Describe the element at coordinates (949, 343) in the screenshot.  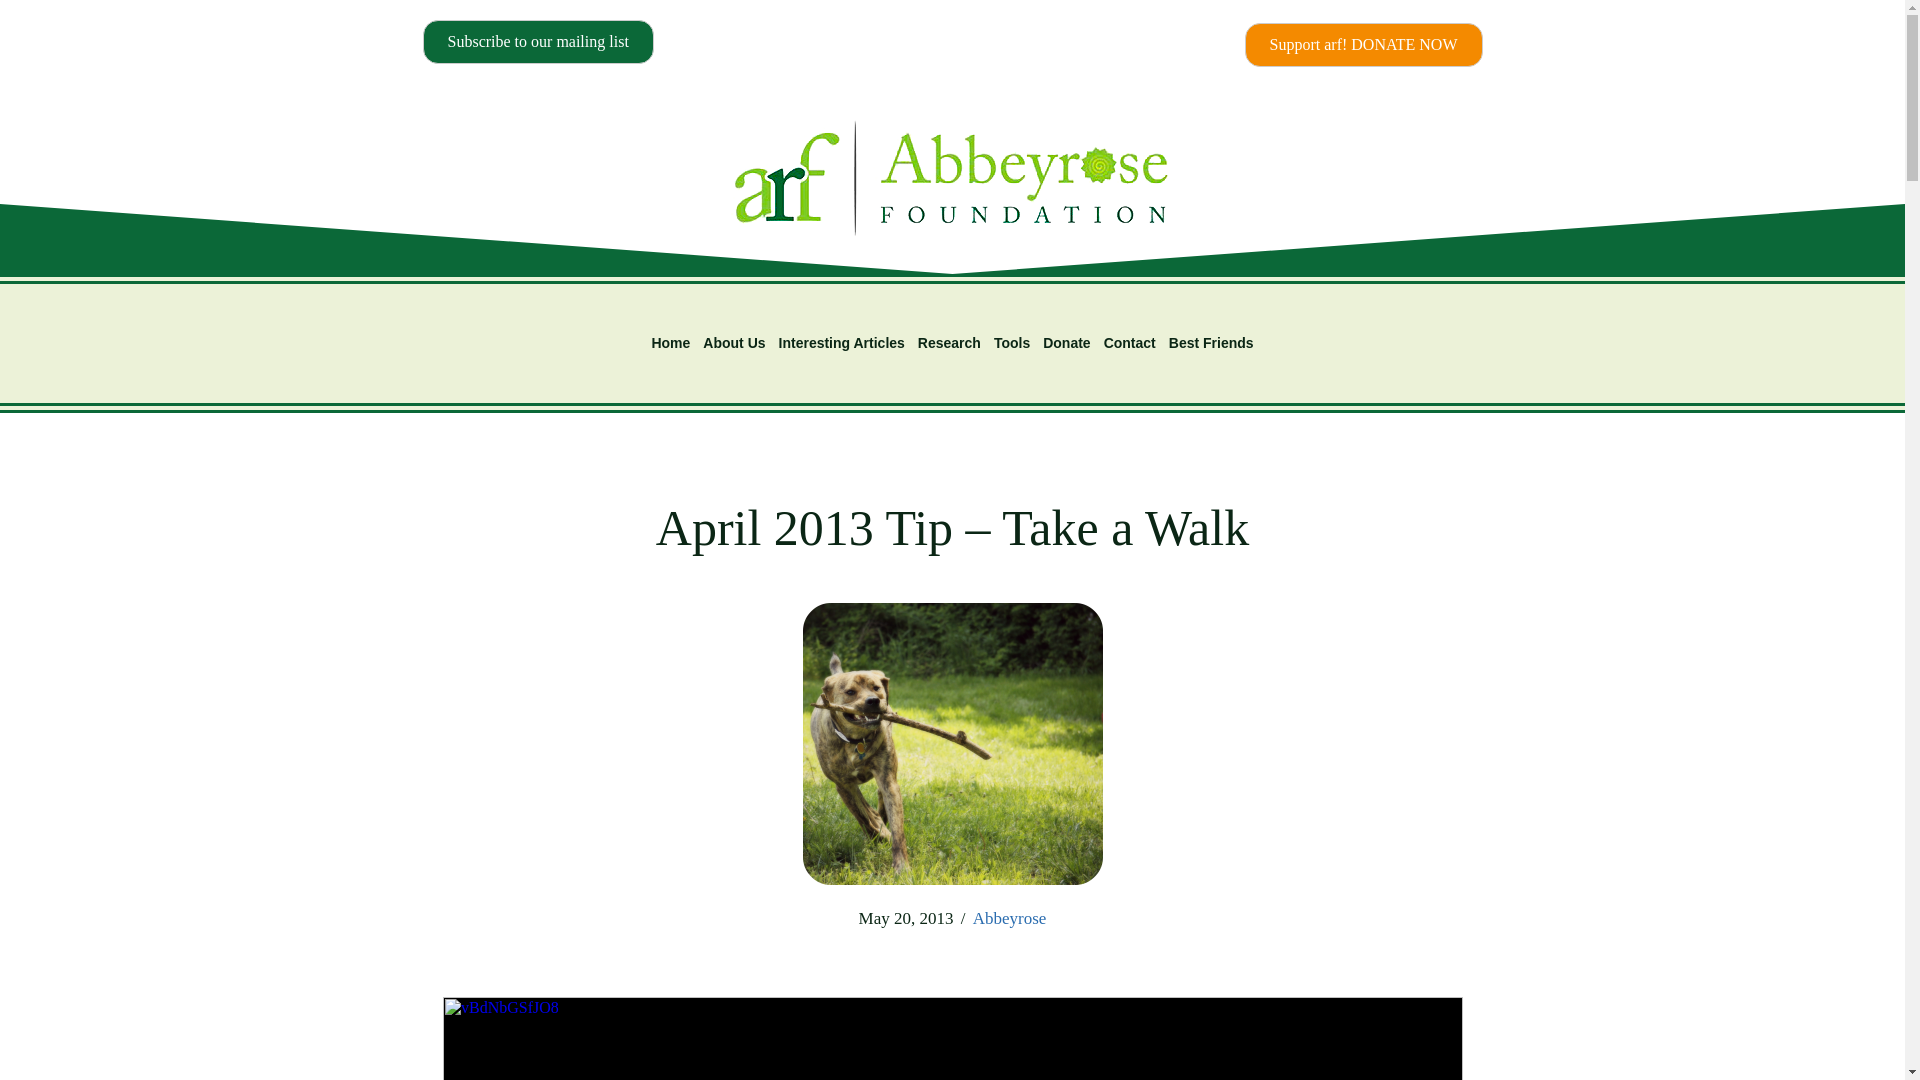
I see `Research` at that location.